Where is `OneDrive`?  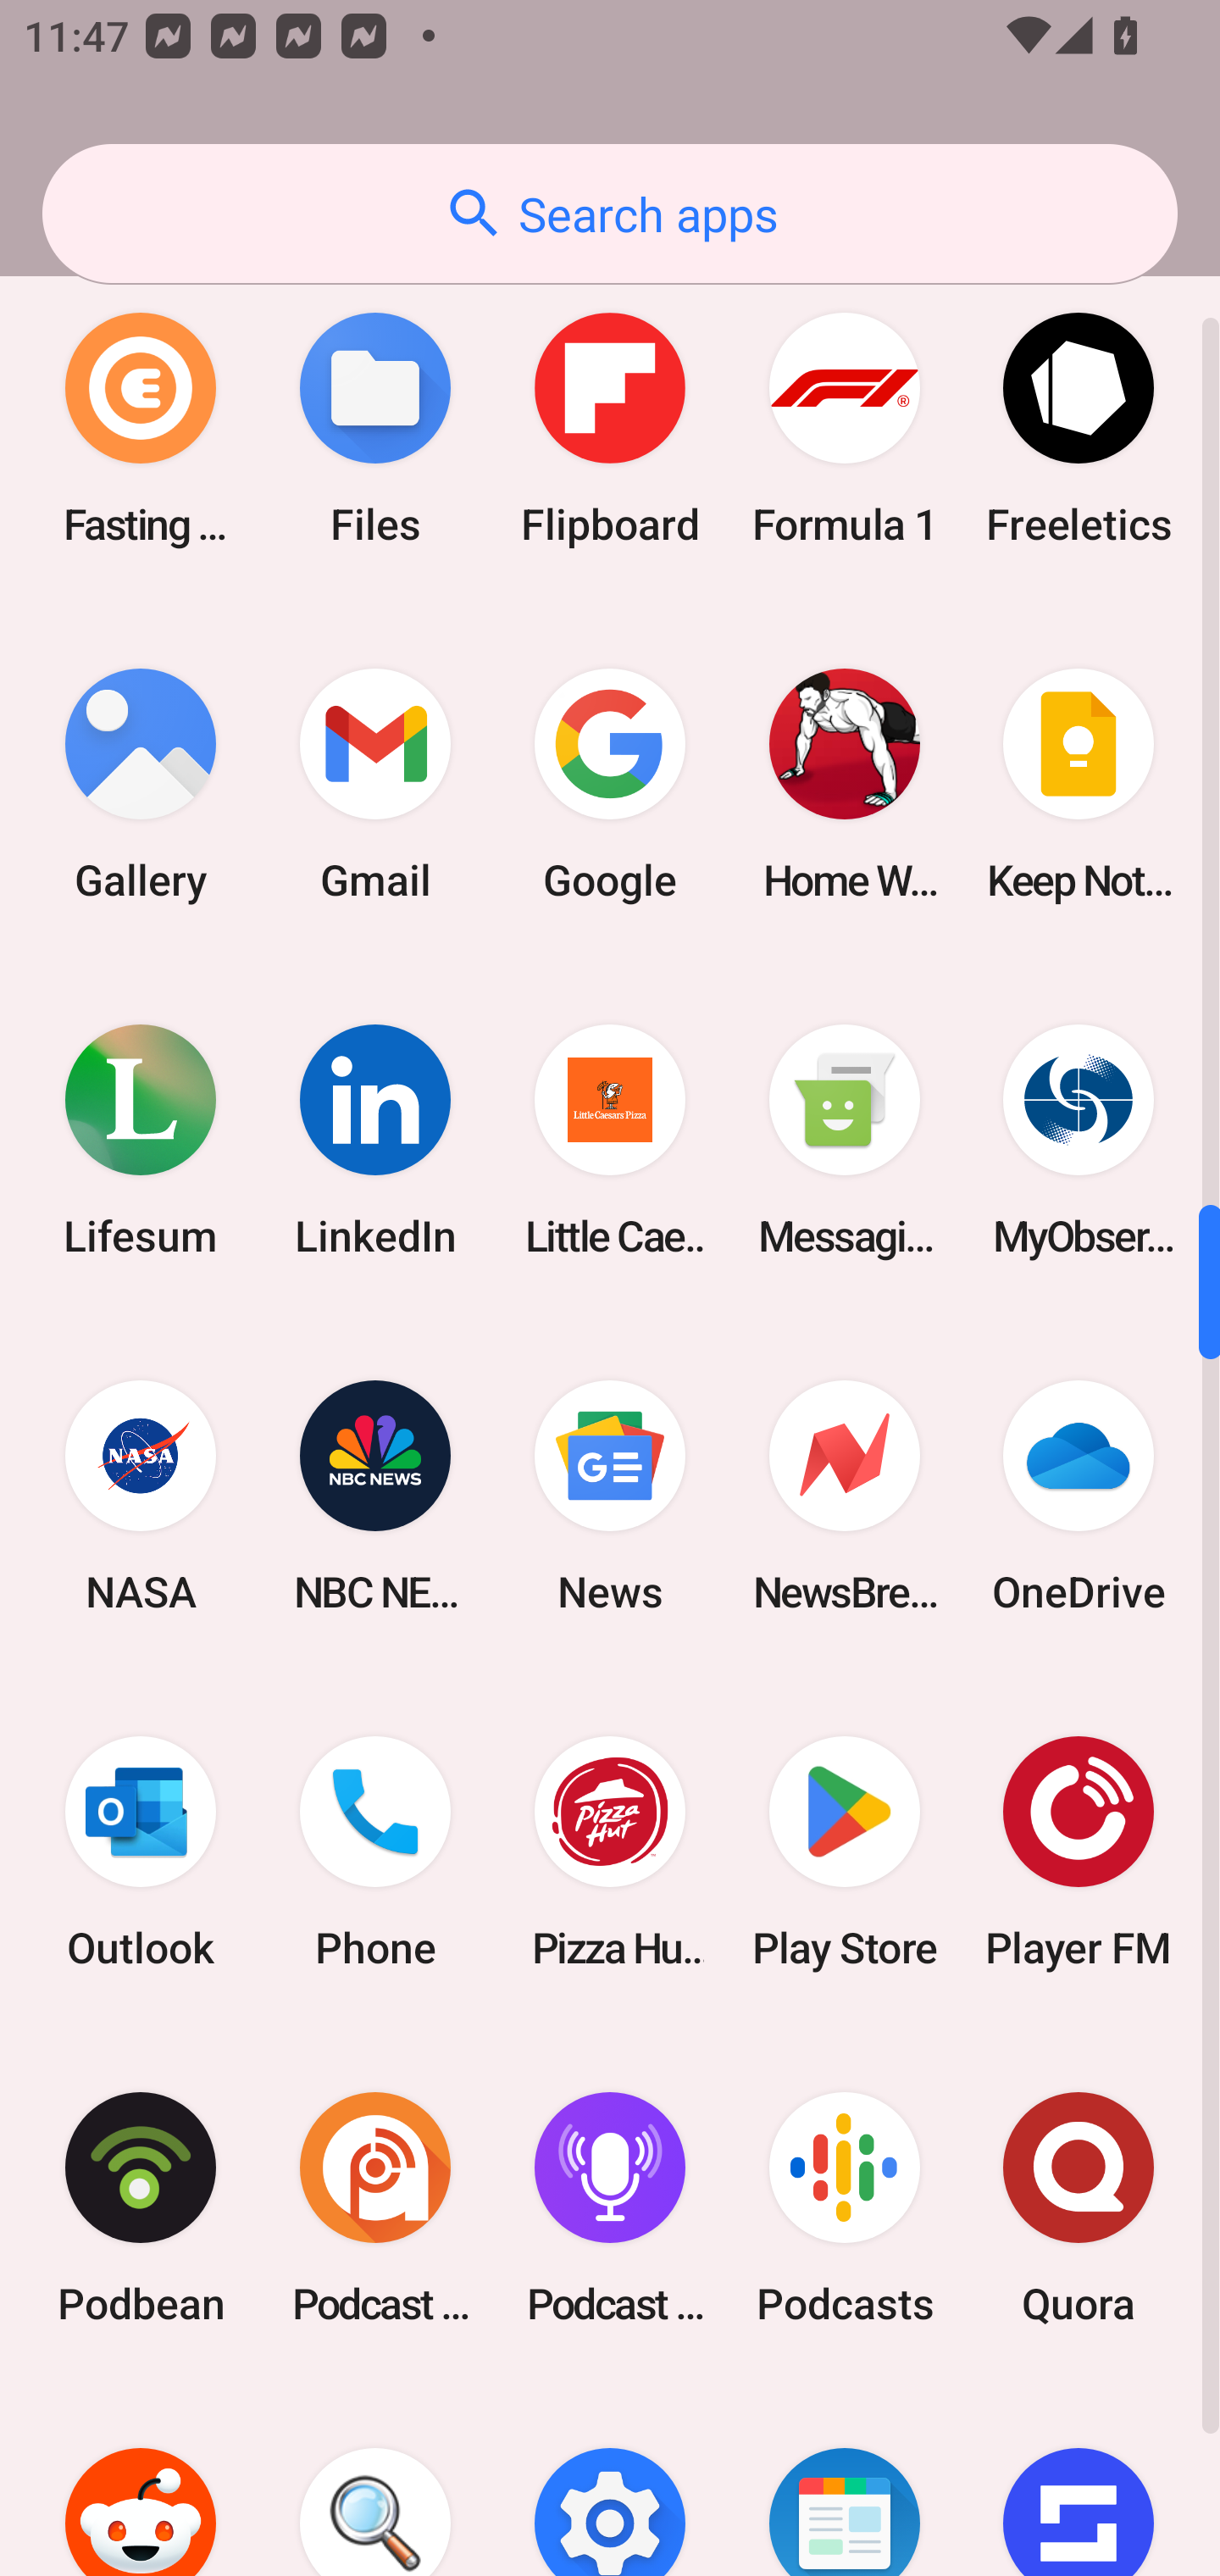 OneDrive is located at coordinates (1079, 1496).